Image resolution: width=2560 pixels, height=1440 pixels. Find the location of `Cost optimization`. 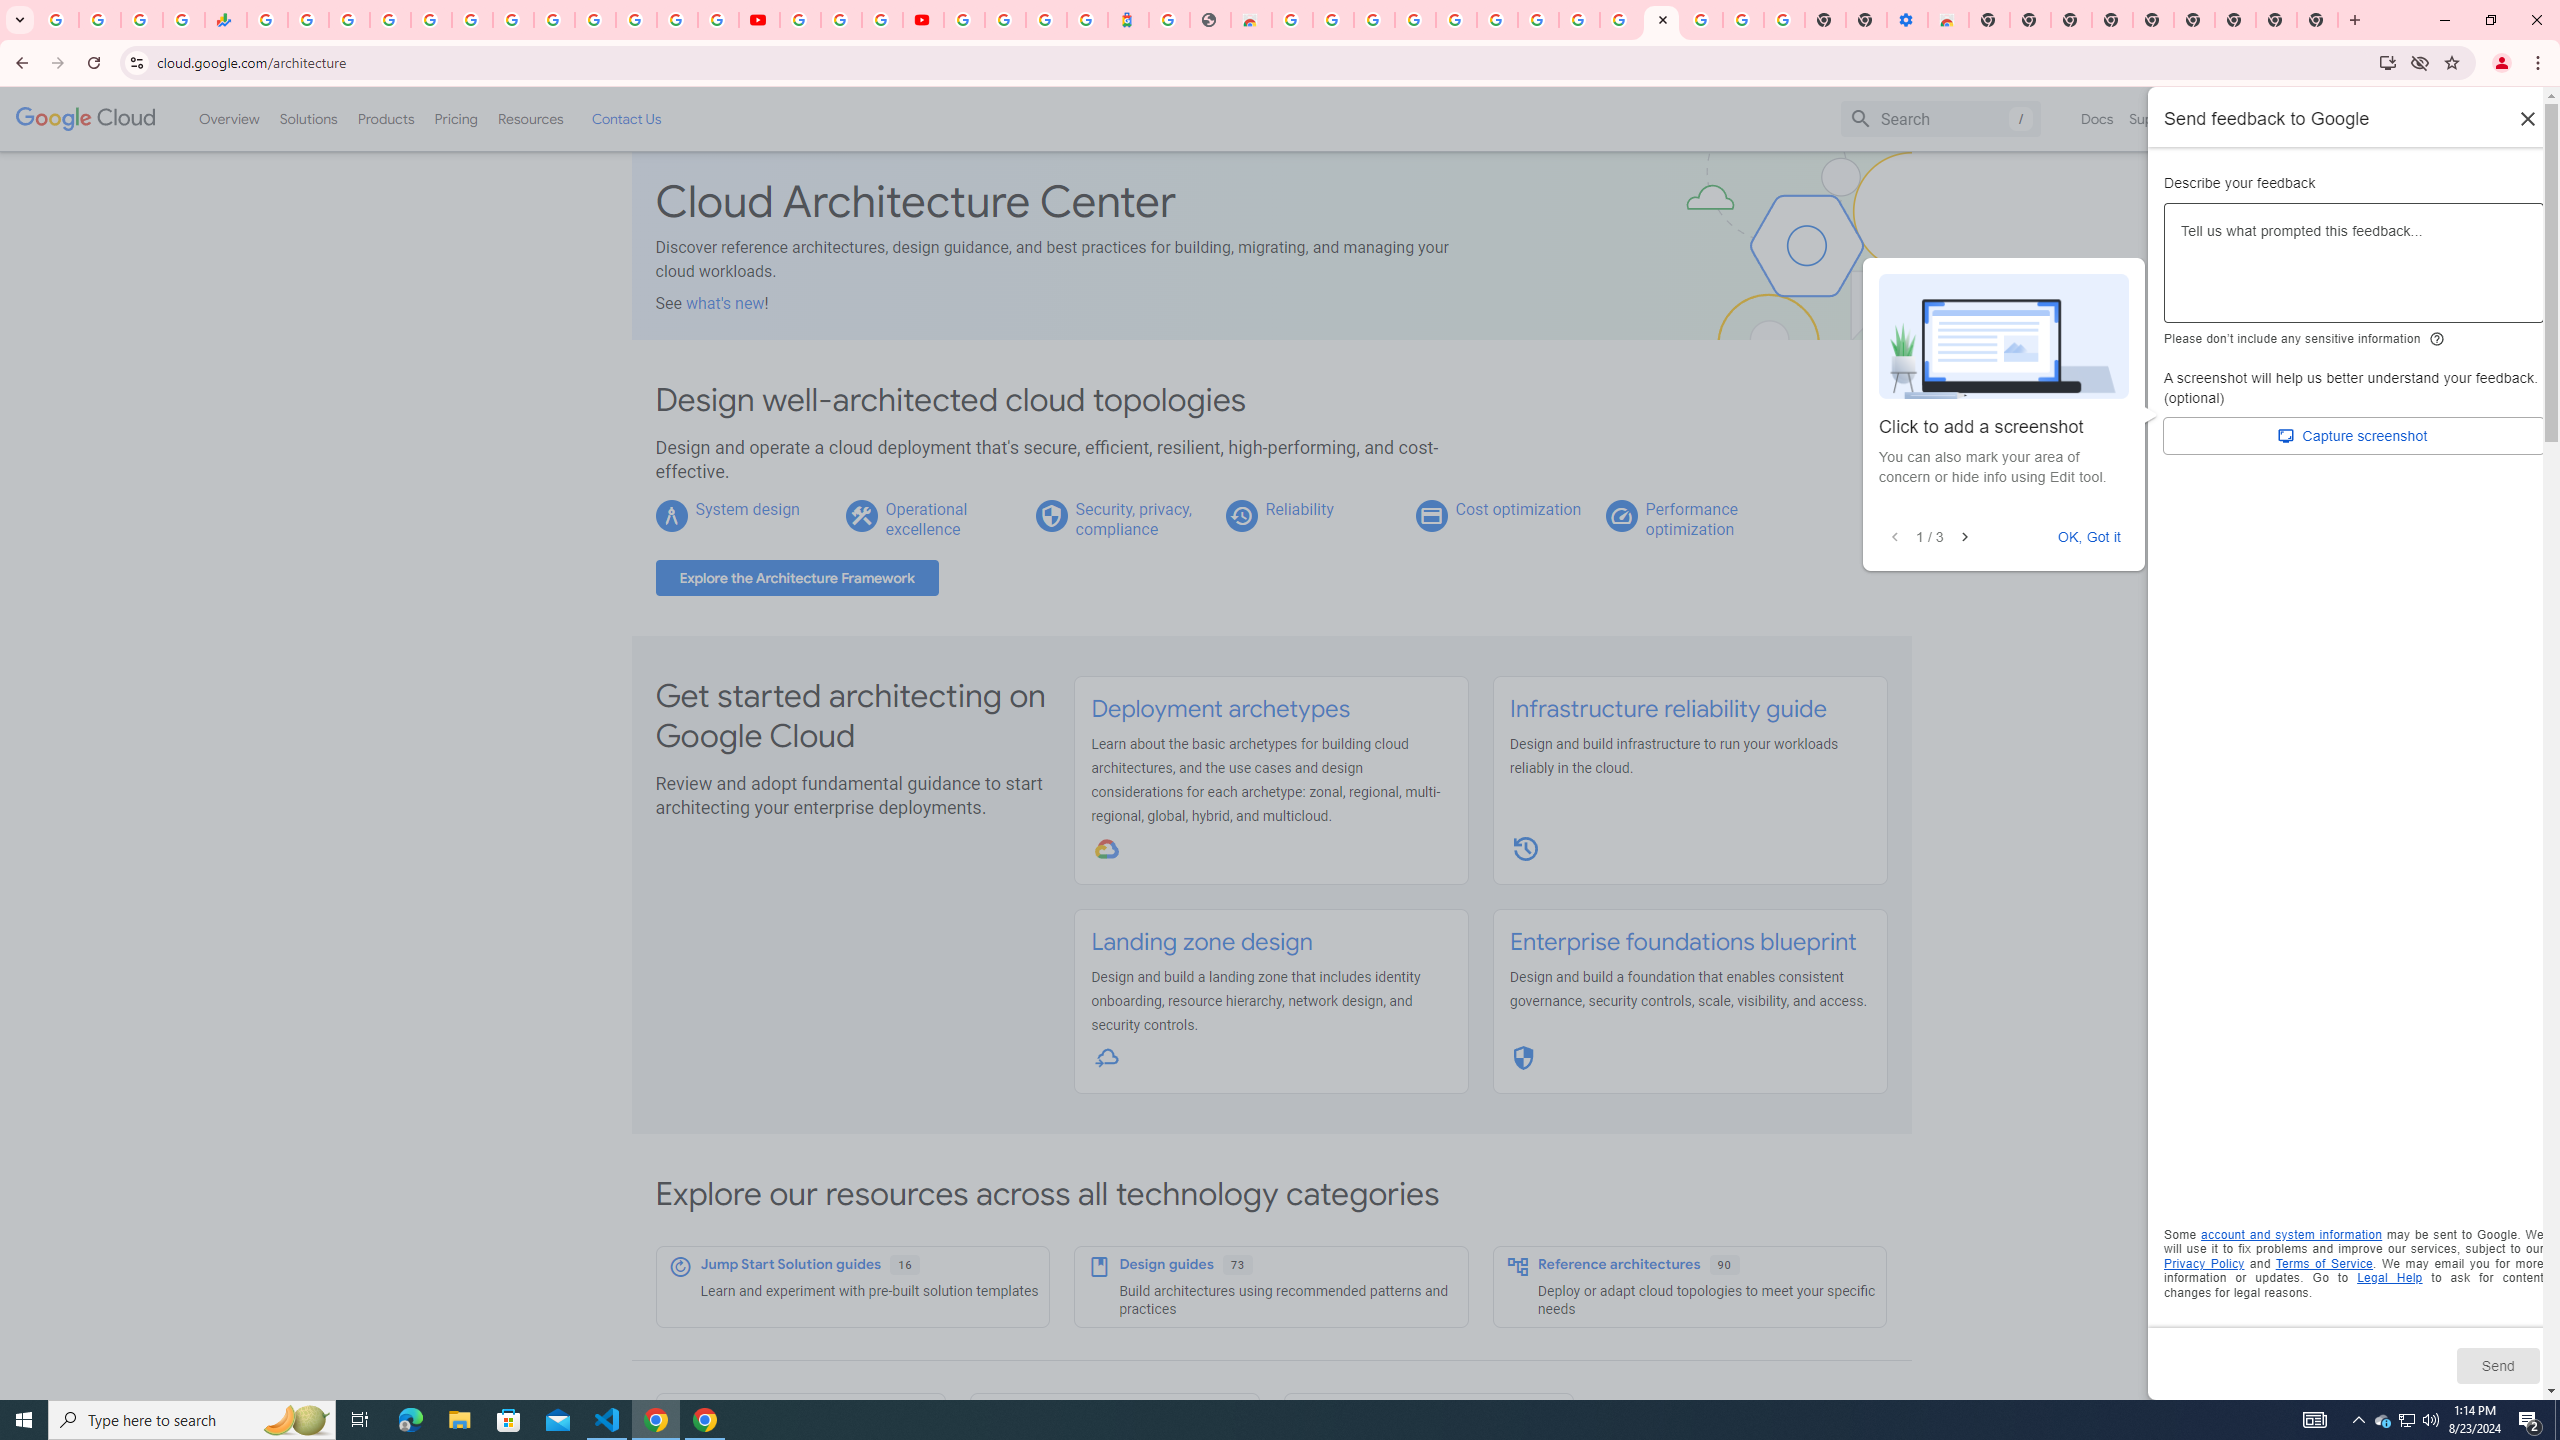

Cost optimization is located at coordinates (1518, 508).